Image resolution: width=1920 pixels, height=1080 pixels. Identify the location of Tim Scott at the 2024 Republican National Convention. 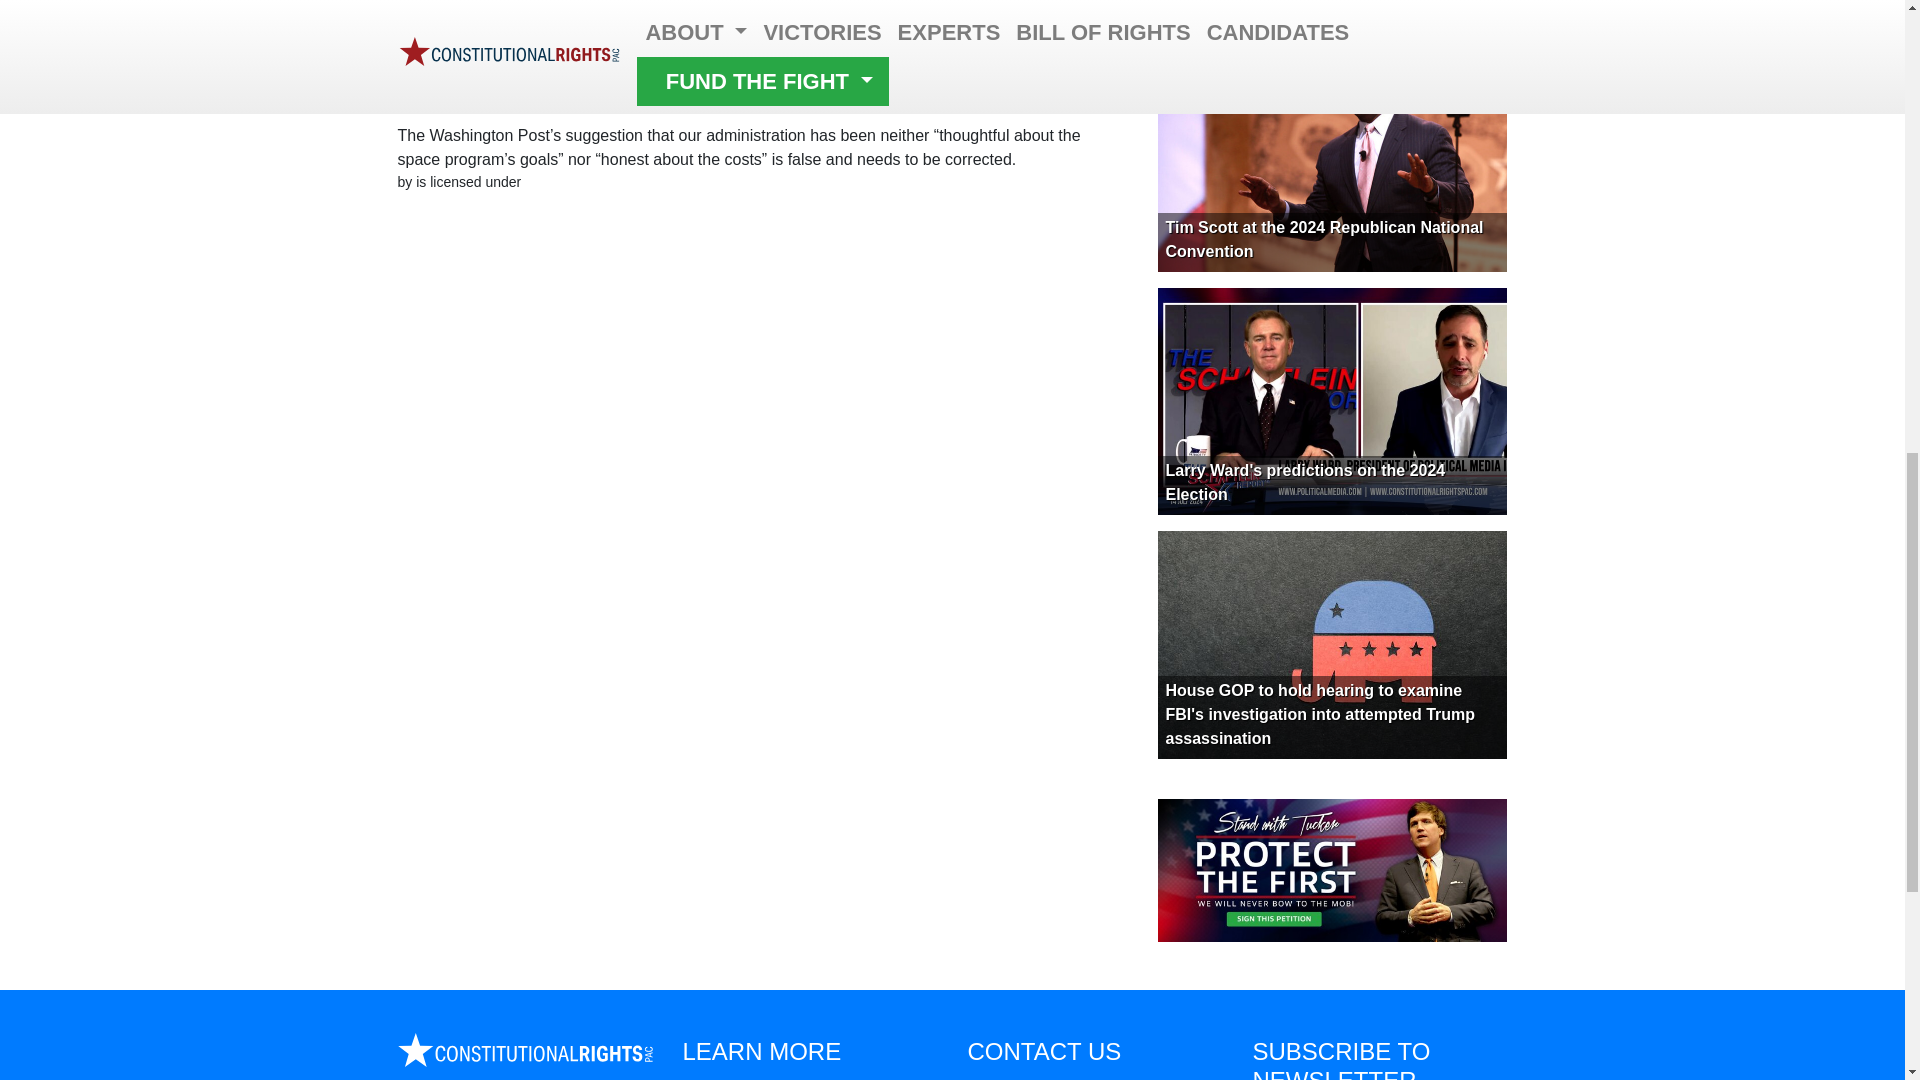
(1324, 240).